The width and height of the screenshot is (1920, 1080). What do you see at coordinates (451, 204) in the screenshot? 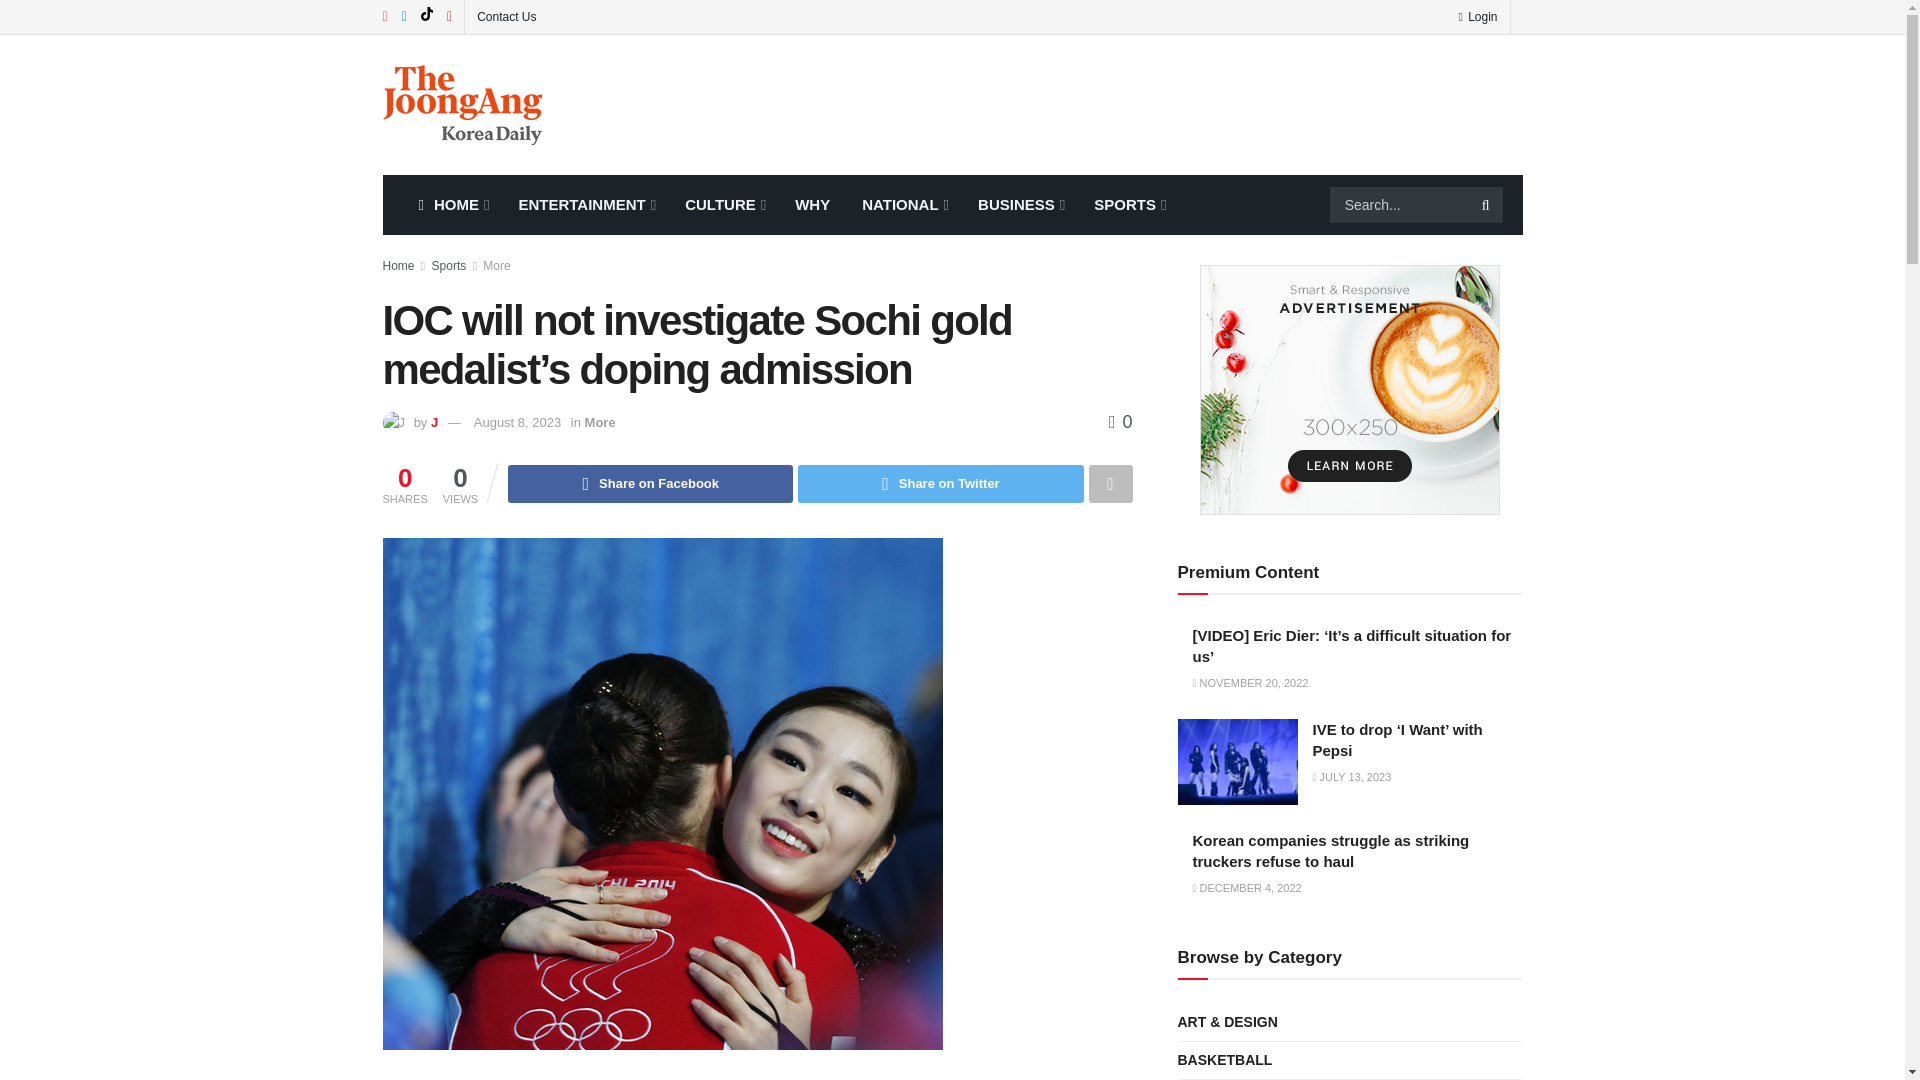
I see `HOME` at bounding box center [451, 204].